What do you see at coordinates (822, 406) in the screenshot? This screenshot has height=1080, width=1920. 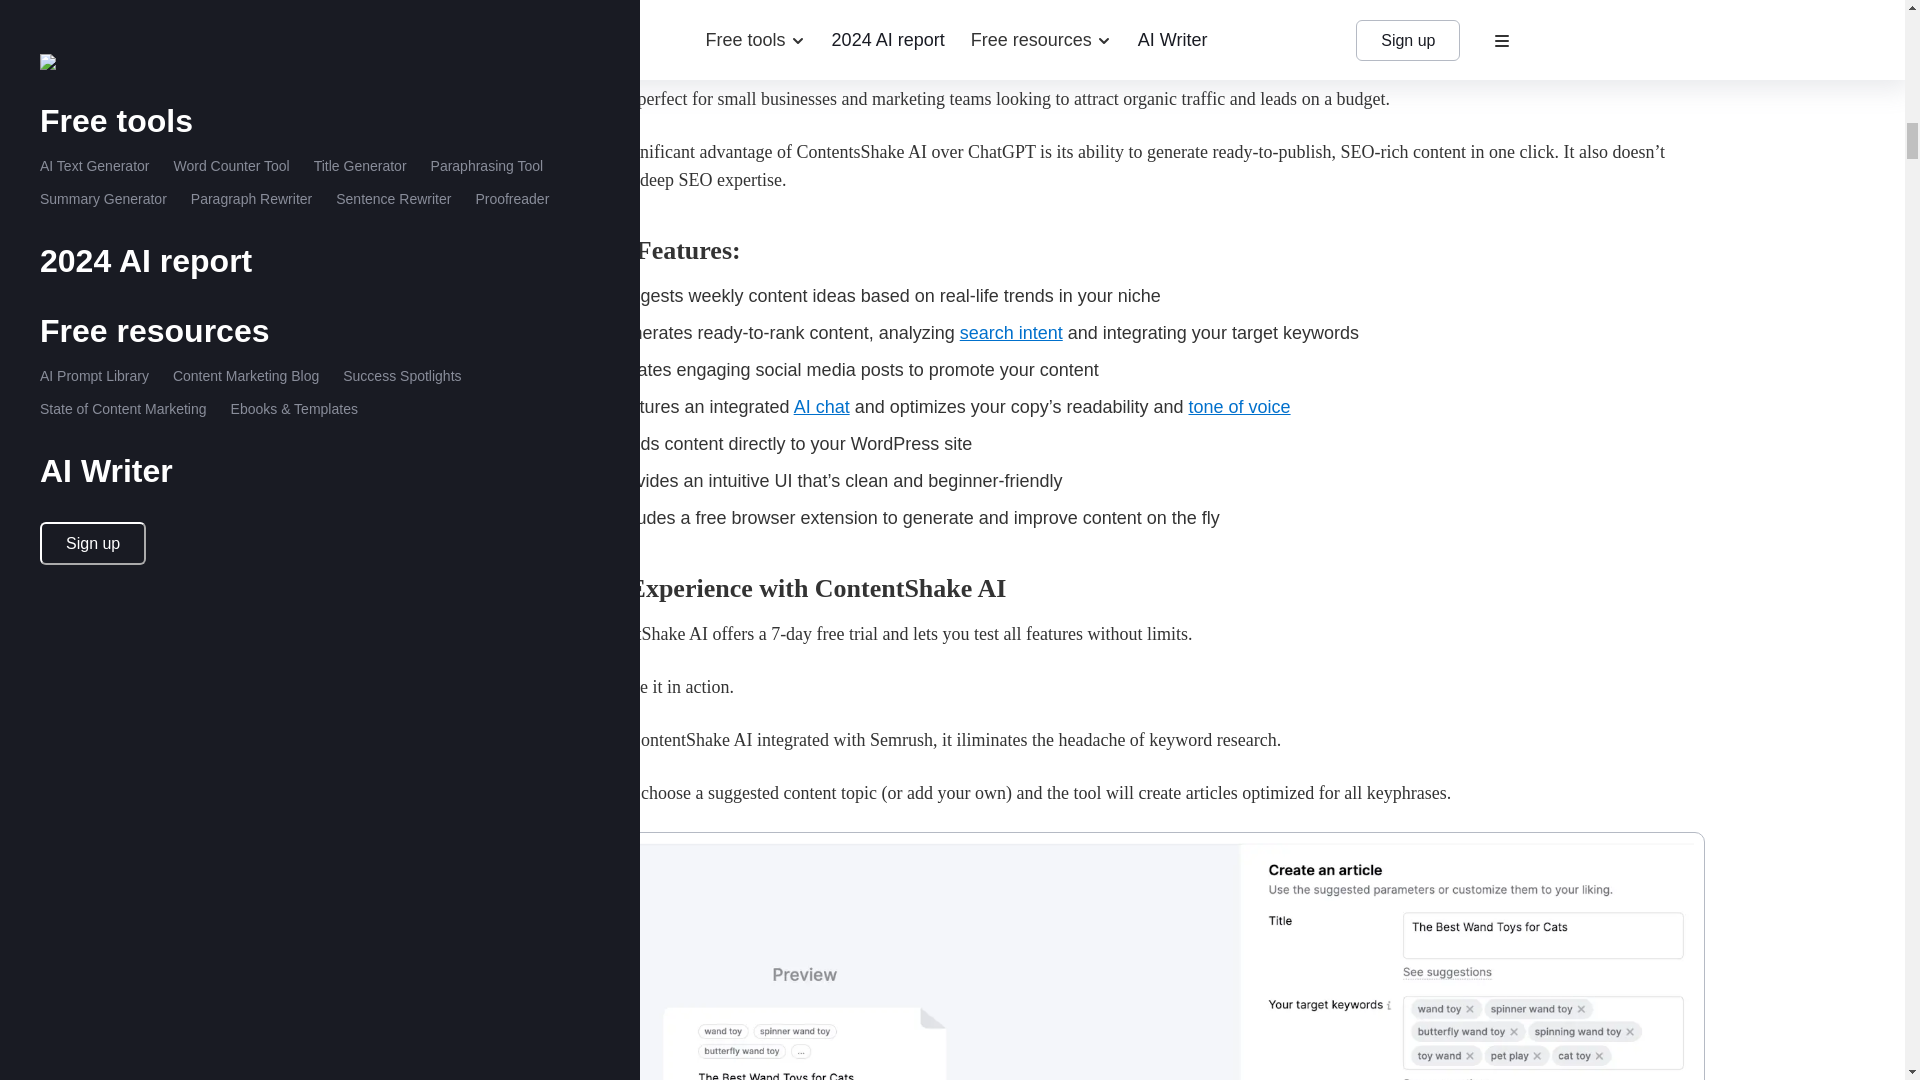 I see `AI chat` at bounding box center [822, 406].